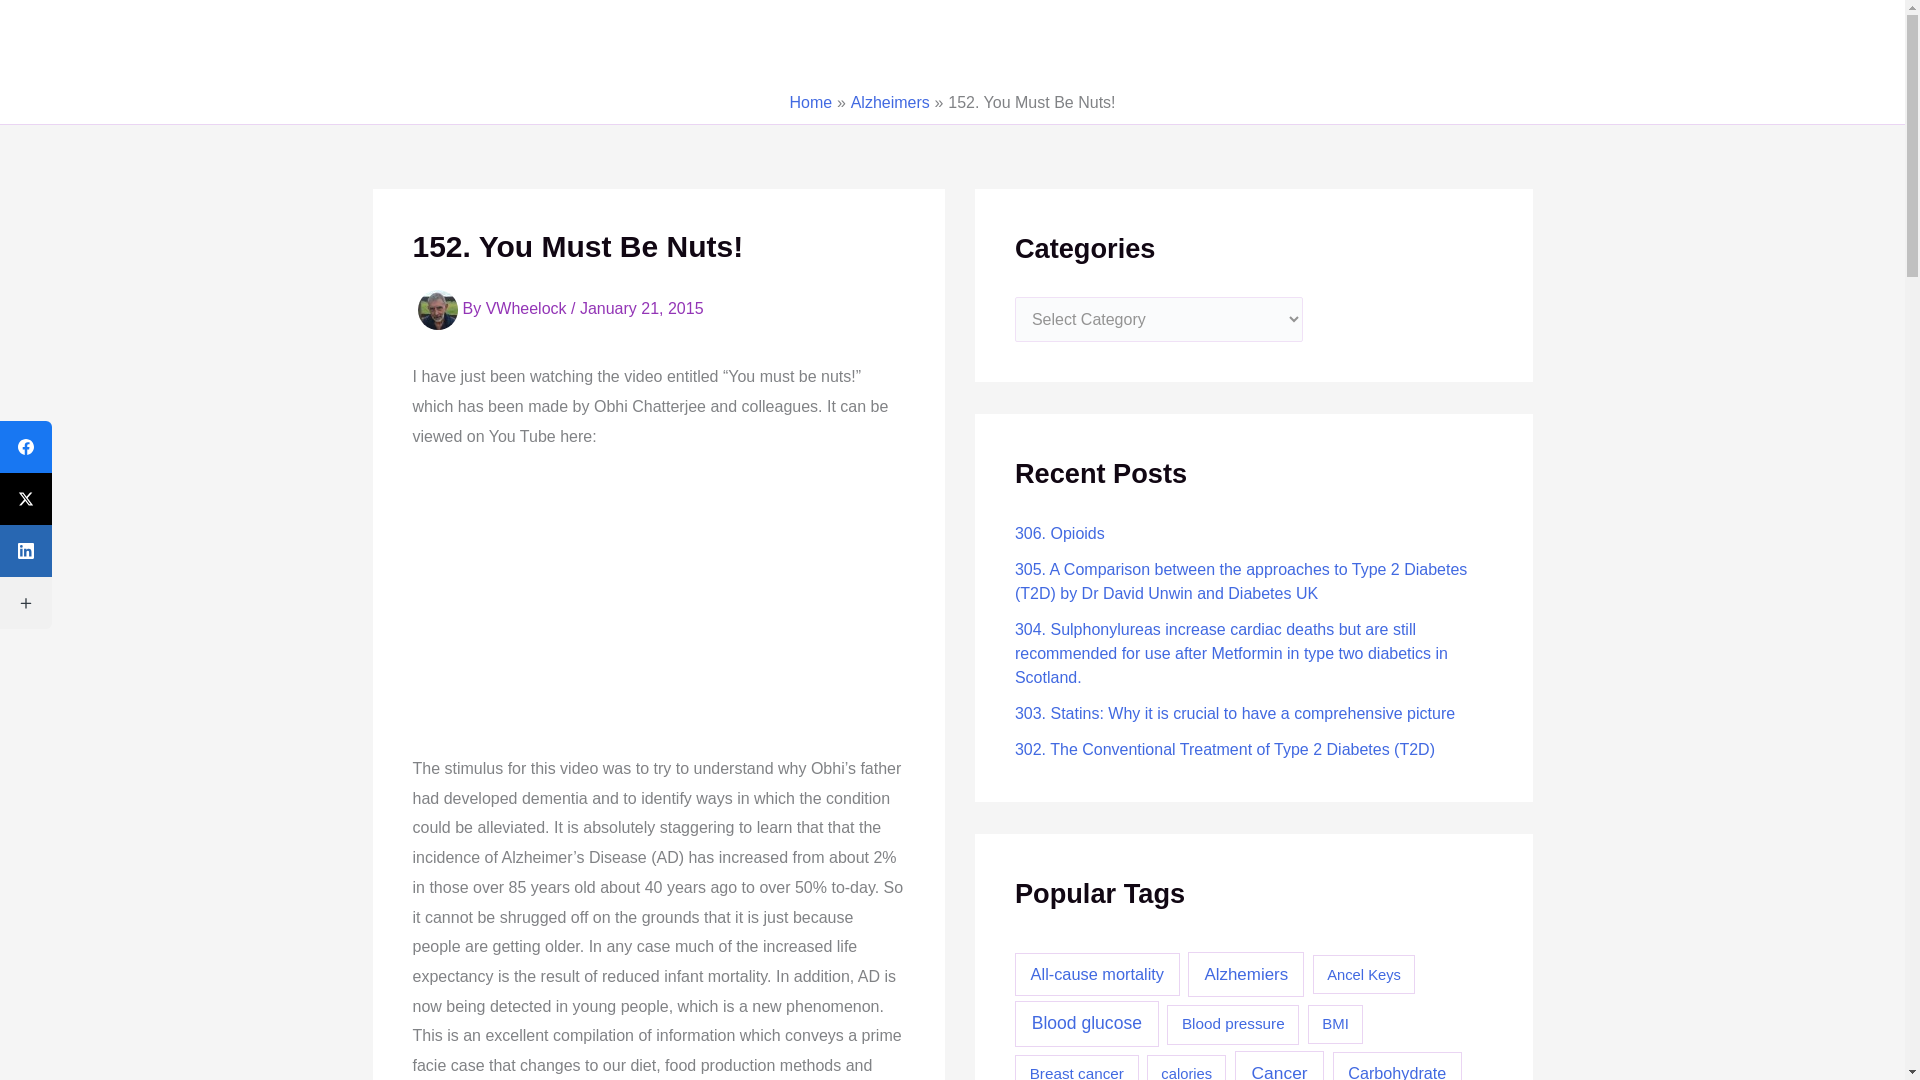 Image resolution: width=1920 pixels, height=1080 pixels. What do you see at coordinates (1060, 533) in the screenshot?
I see `306. Opioids` at bounding box center [1060, 533].